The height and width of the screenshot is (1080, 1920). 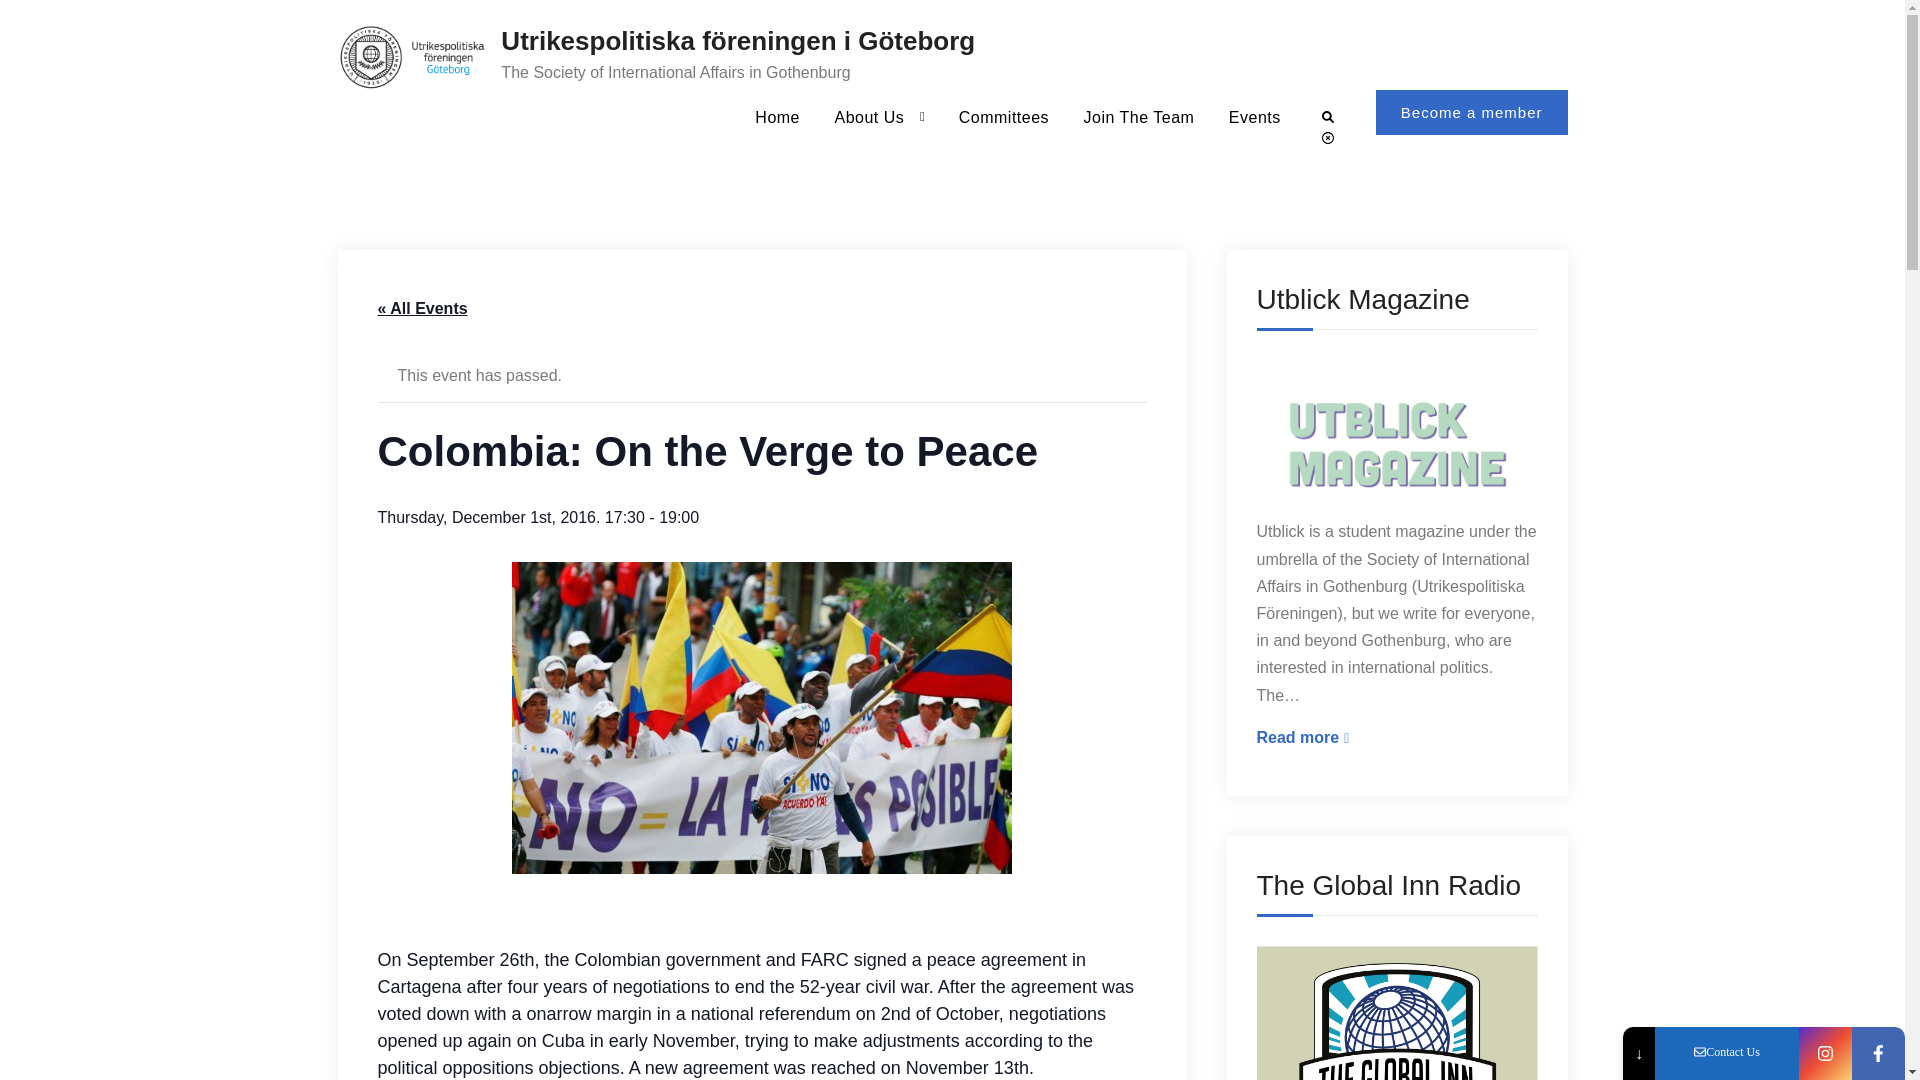 What do you see at coordinates (1472, 112) in the screenshot?
I see `Become a member` at bounding box center [1472, 112].